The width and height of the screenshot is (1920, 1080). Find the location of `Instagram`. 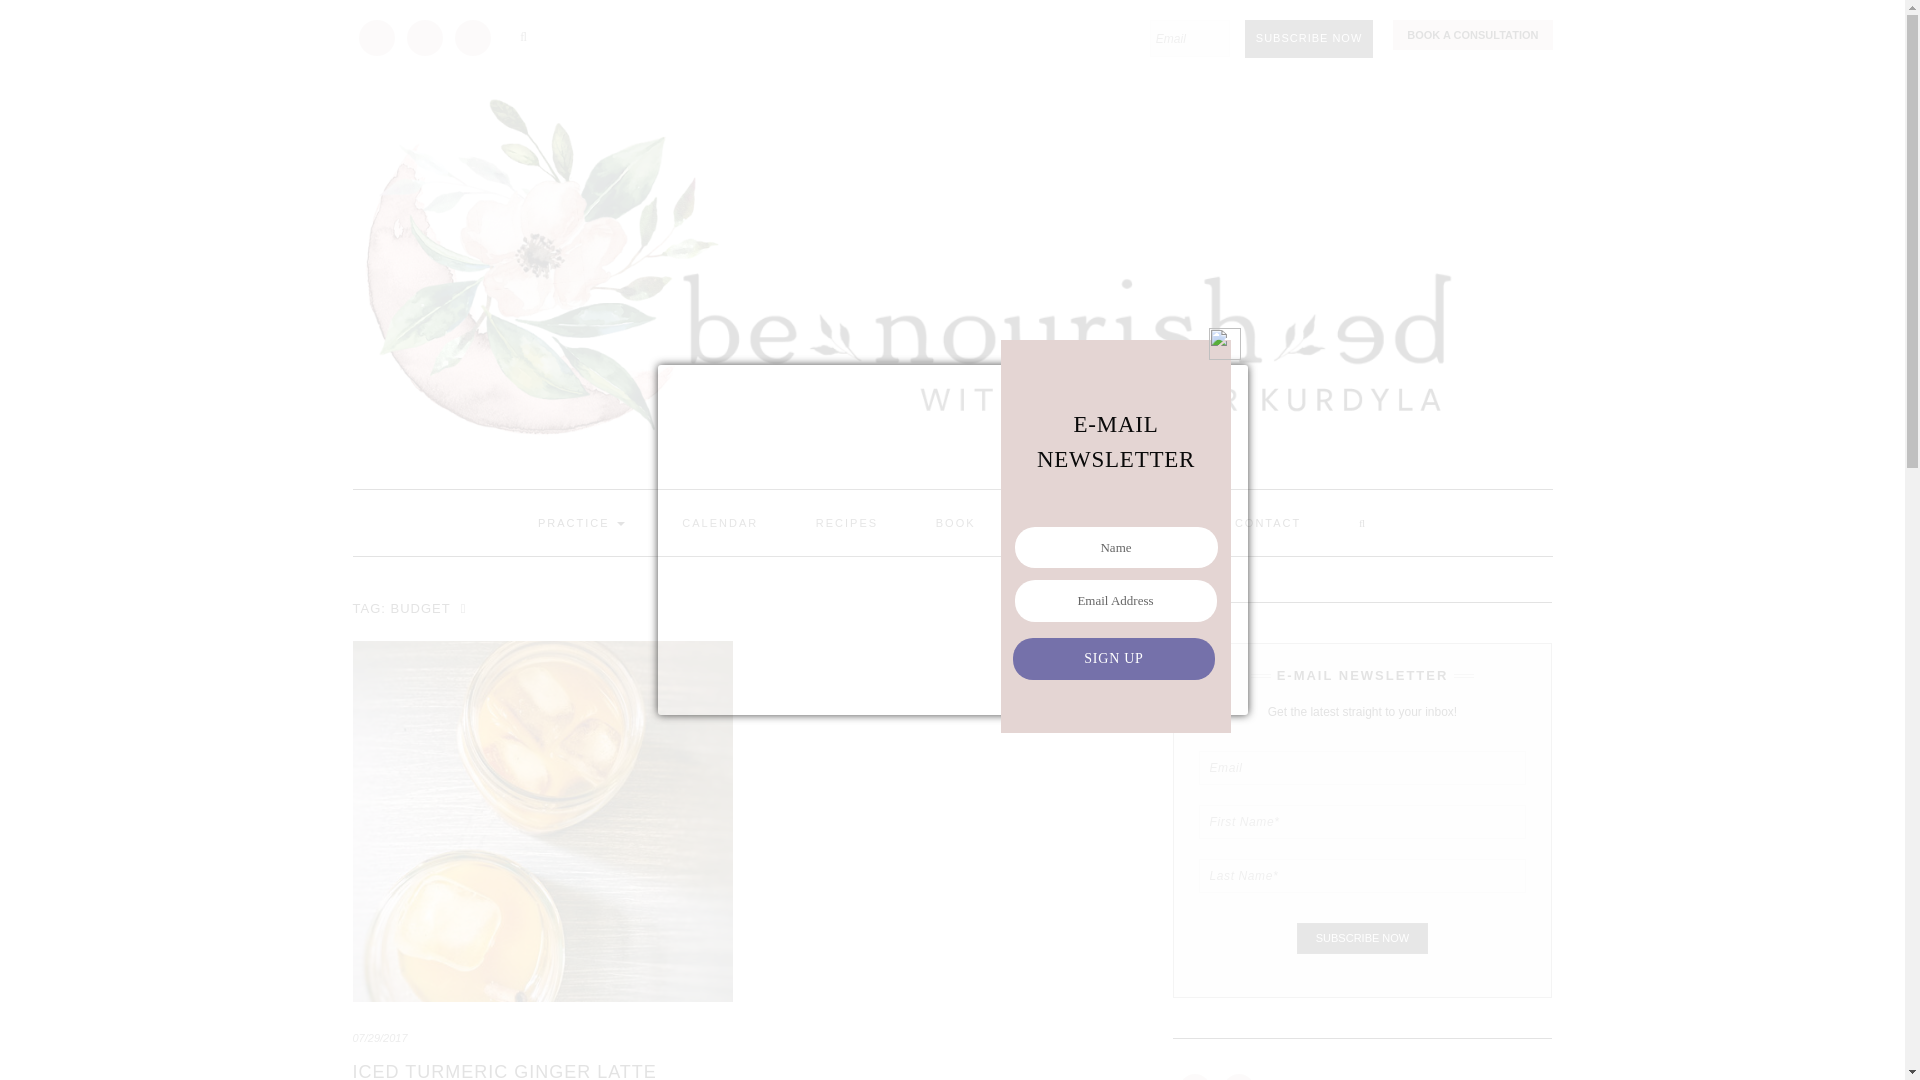

Instagram is located at coordinates (423, 38).